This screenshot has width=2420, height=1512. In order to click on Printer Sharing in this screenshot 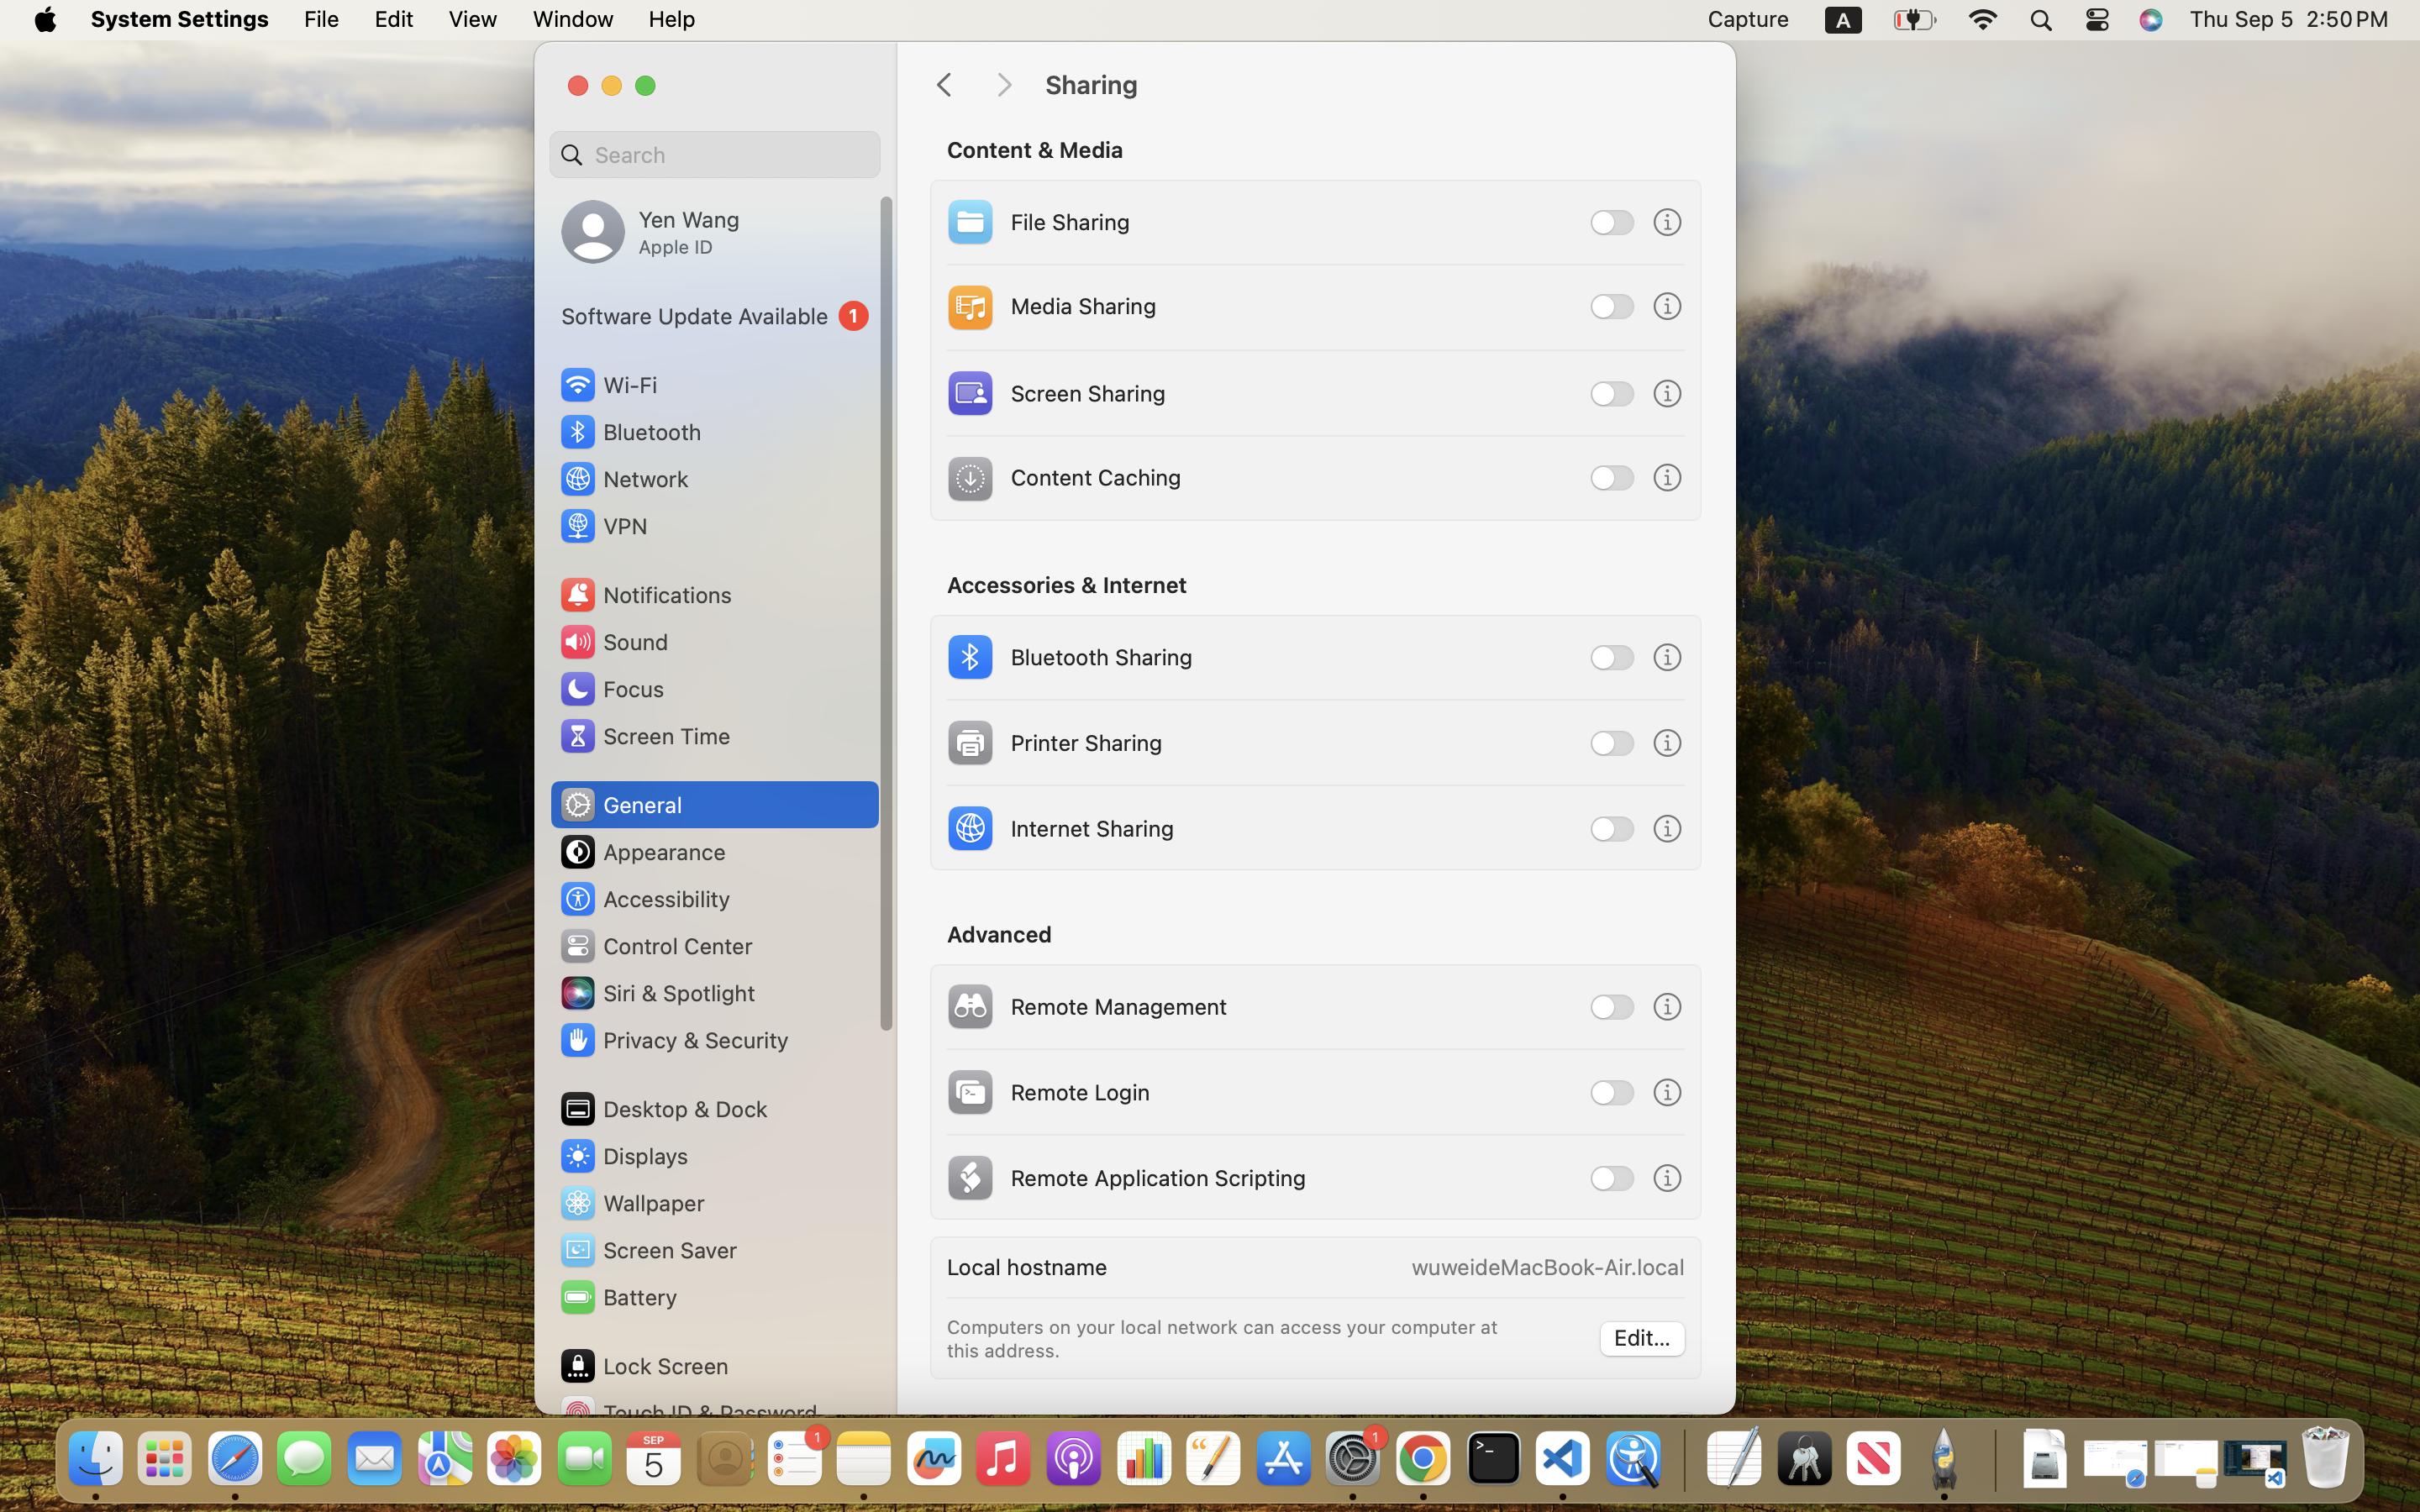, I will do `click(1052, 743)`.